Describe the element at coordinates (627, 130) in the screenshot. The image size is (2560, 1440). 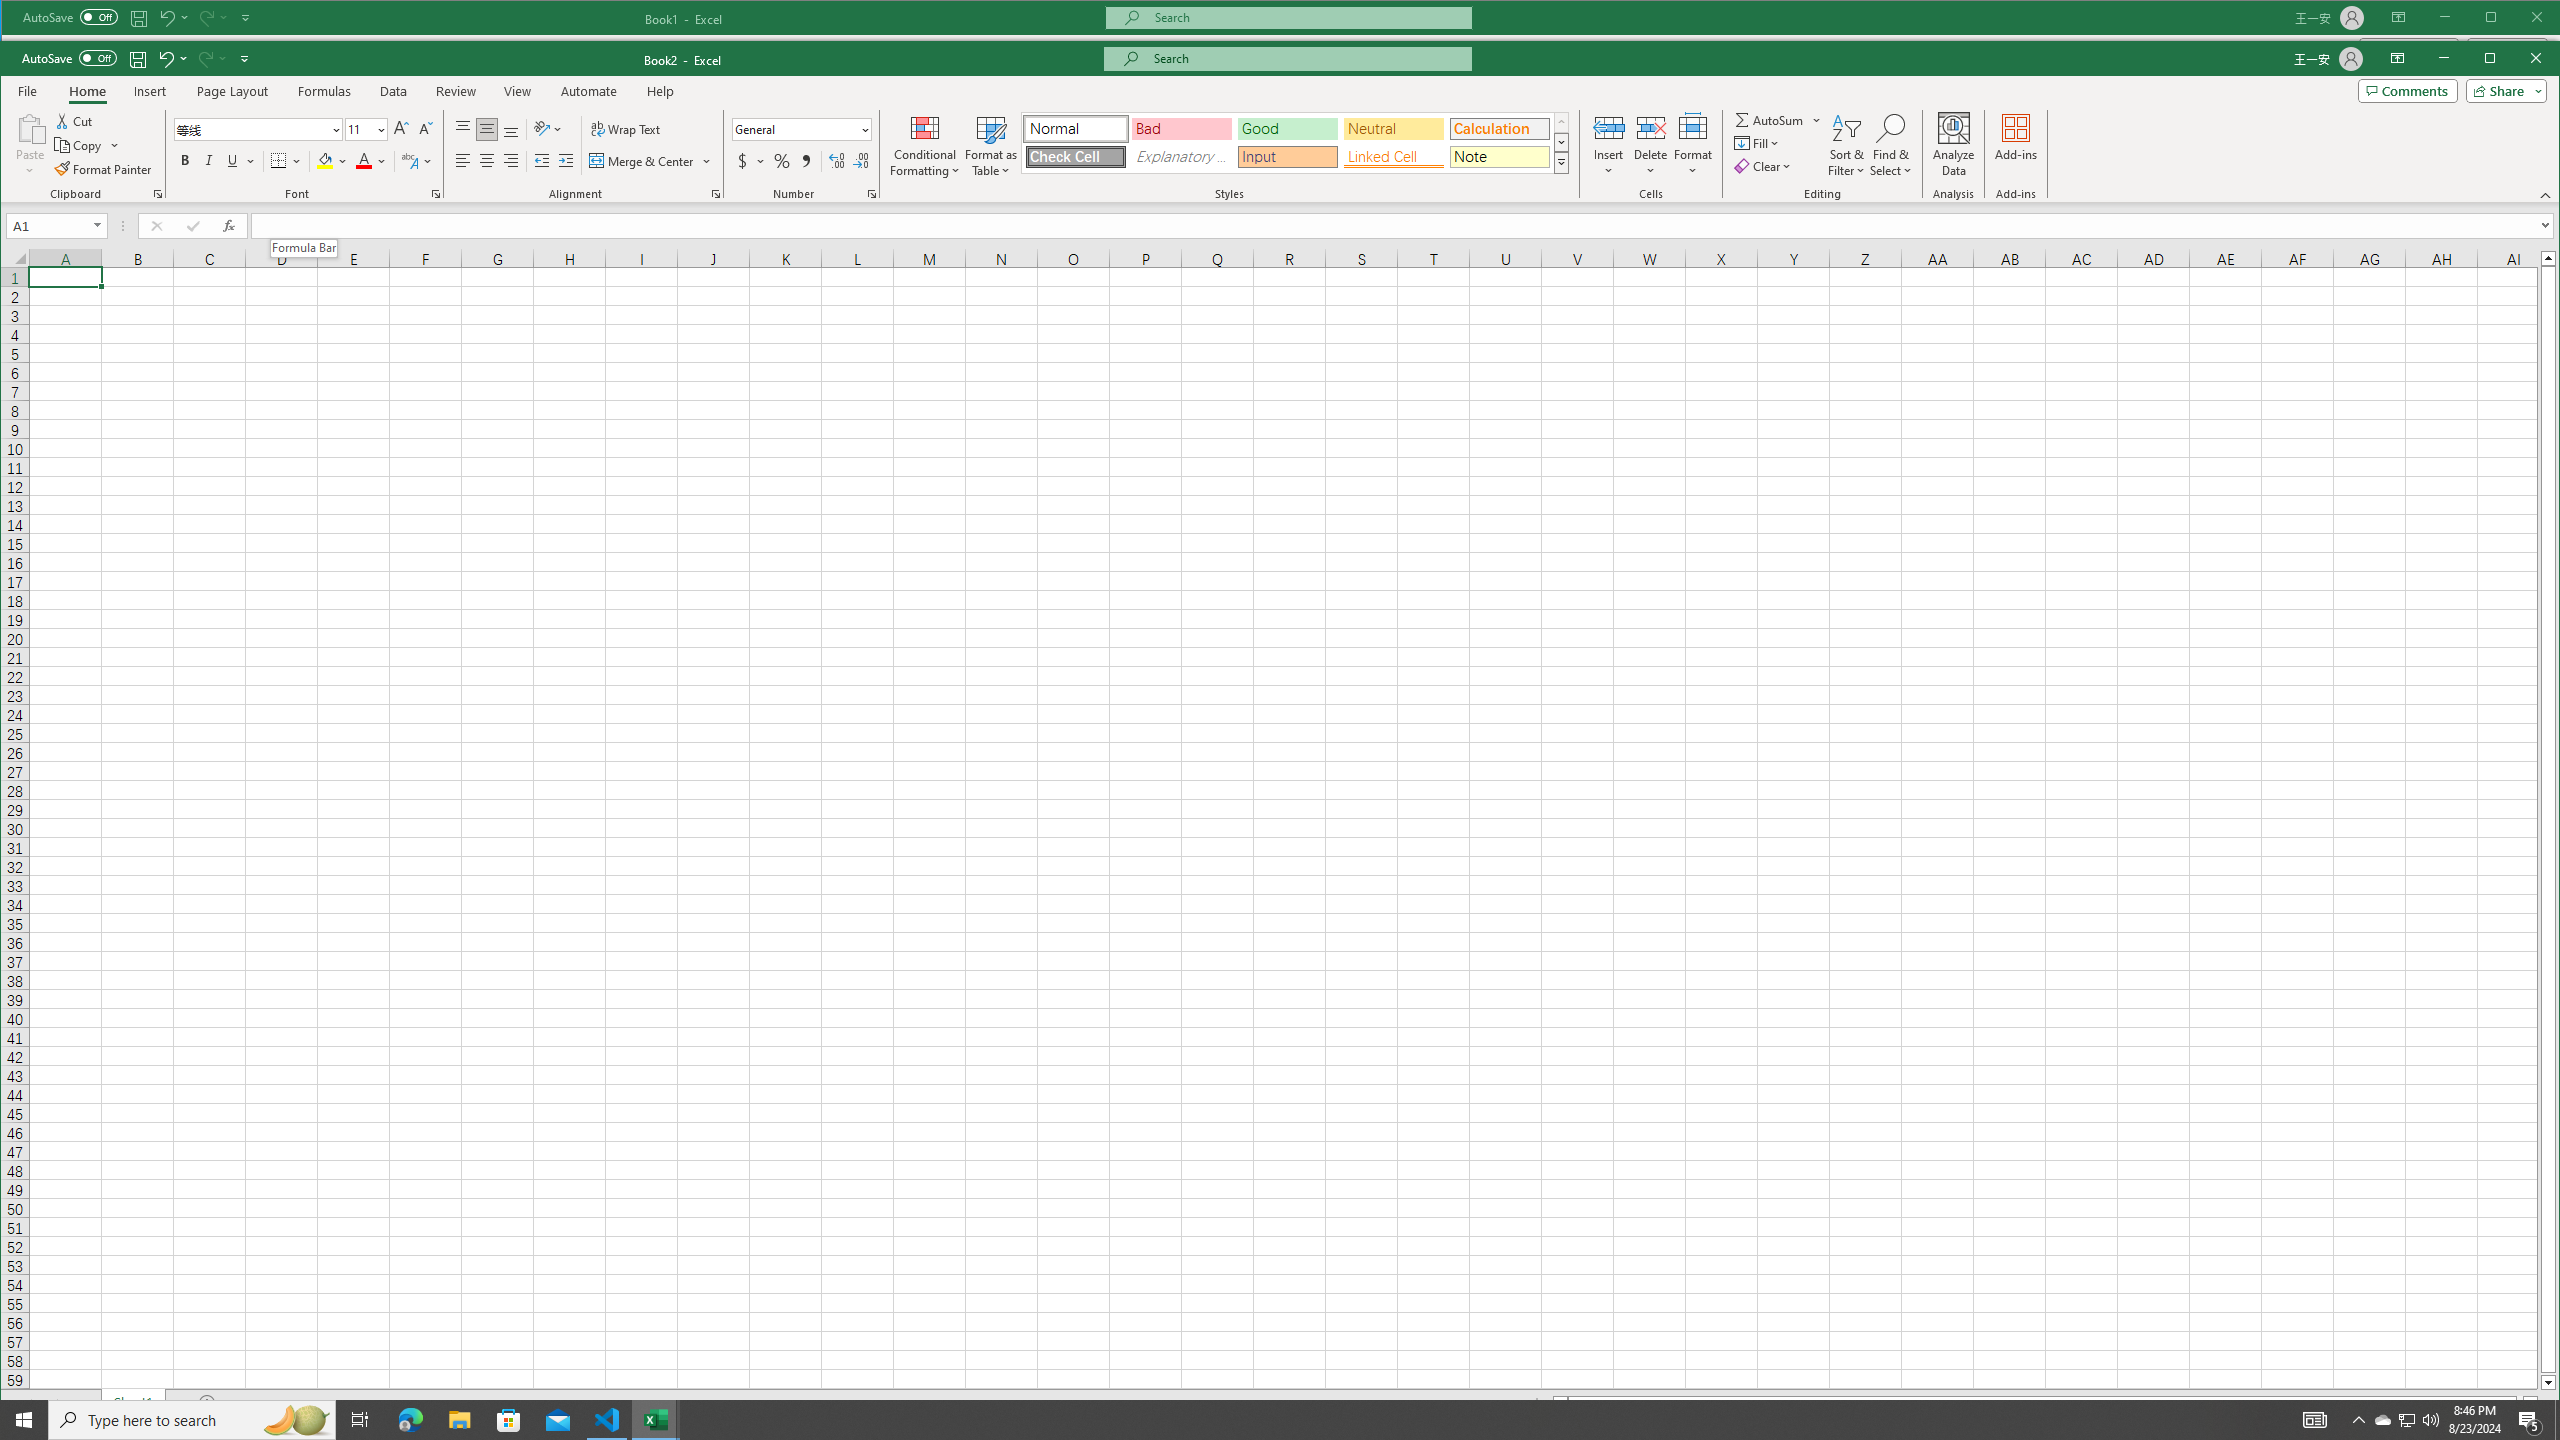
I see `Wrap Text` at that location.